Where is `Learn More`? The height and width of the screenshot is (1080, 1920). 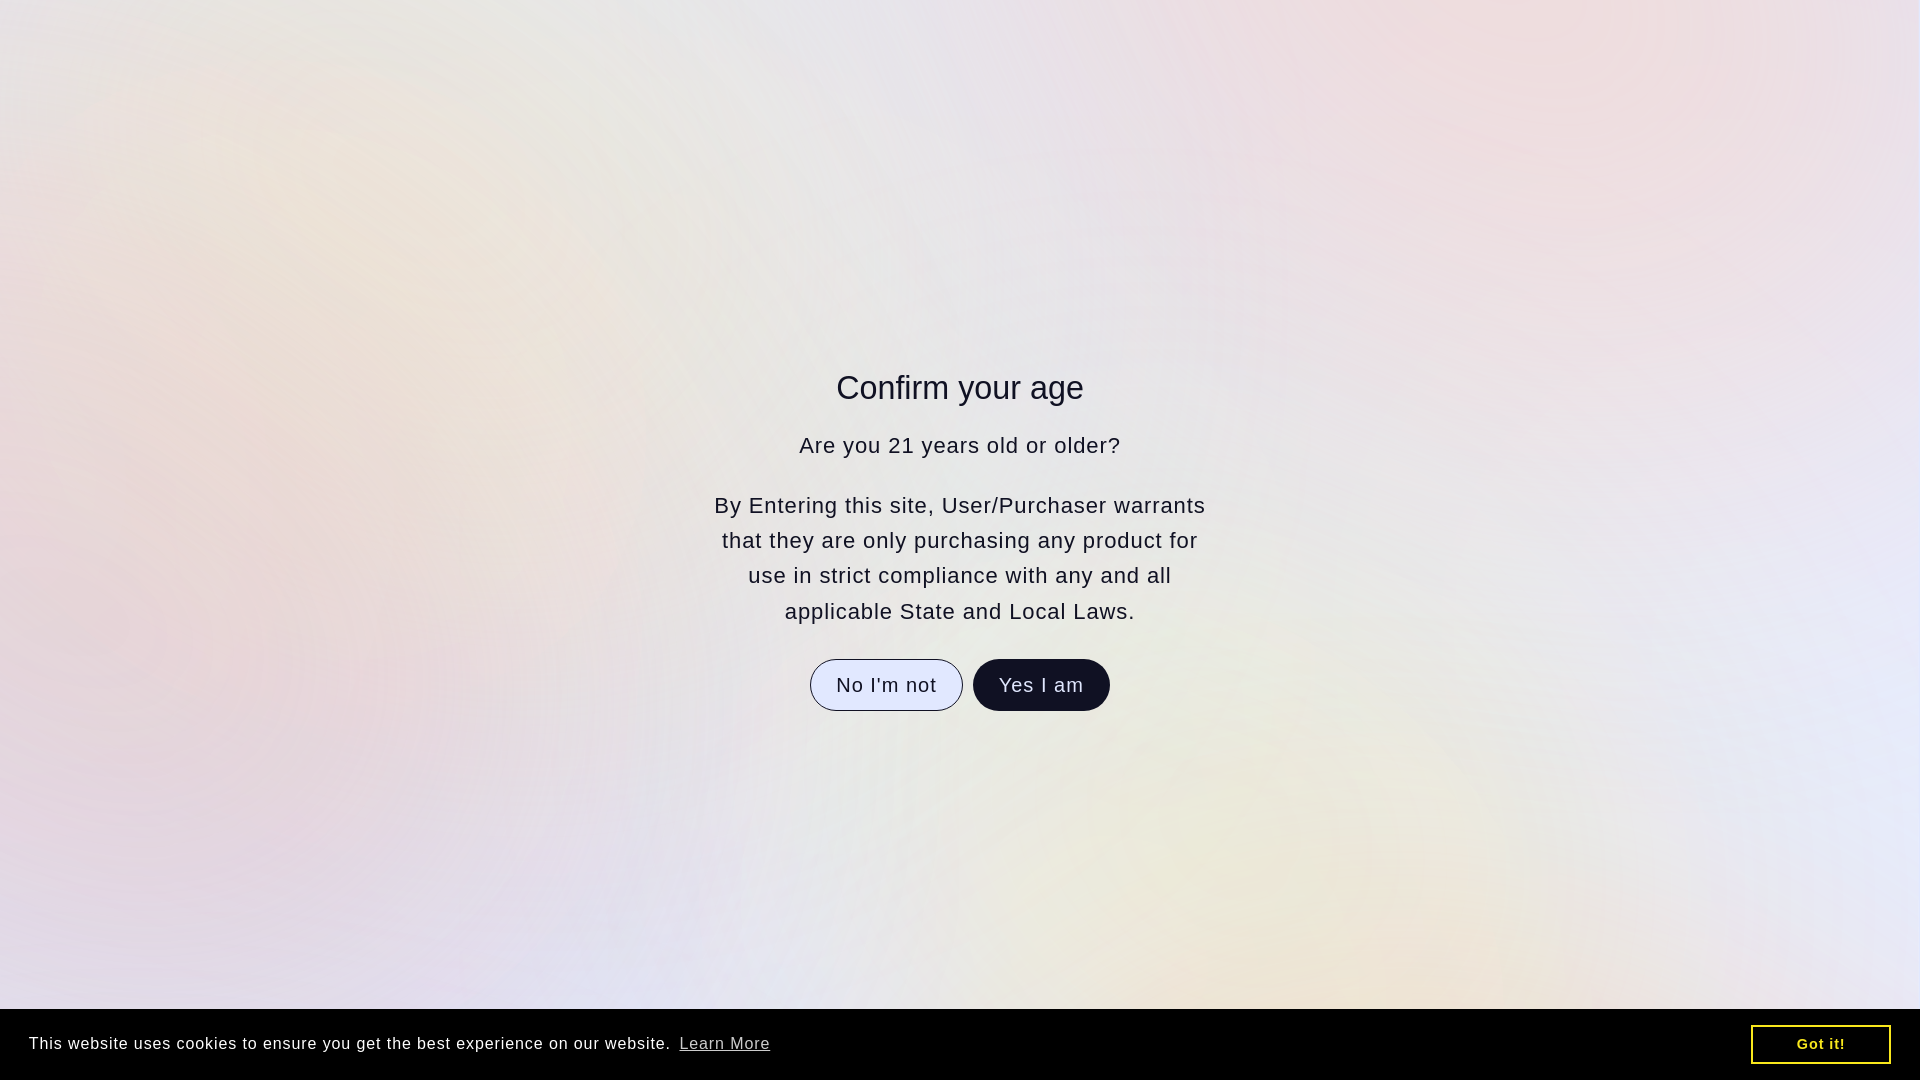 Learn More is located at coordinates (724, 262).